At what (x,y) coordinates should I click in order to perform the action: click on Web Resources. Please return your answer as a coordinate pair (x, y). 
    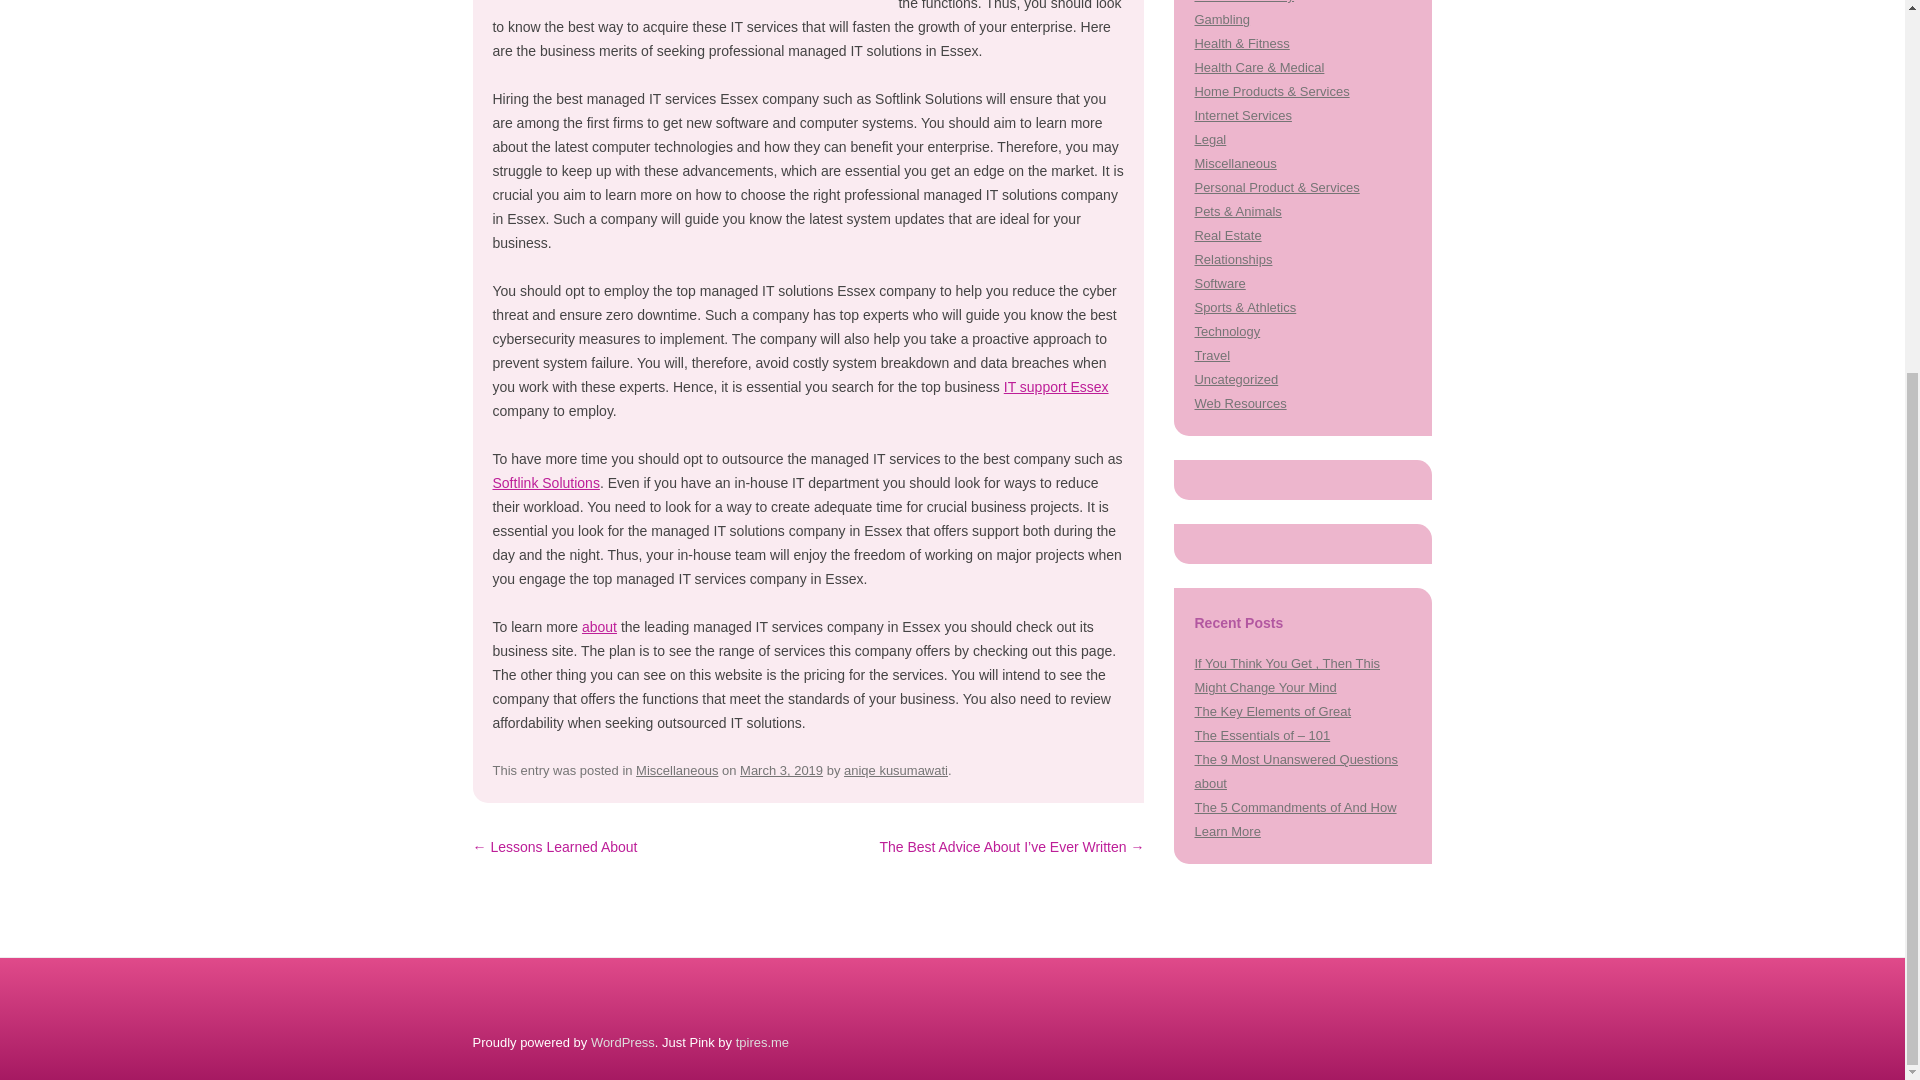
    Looking at the image, I should click on (1240, 404).